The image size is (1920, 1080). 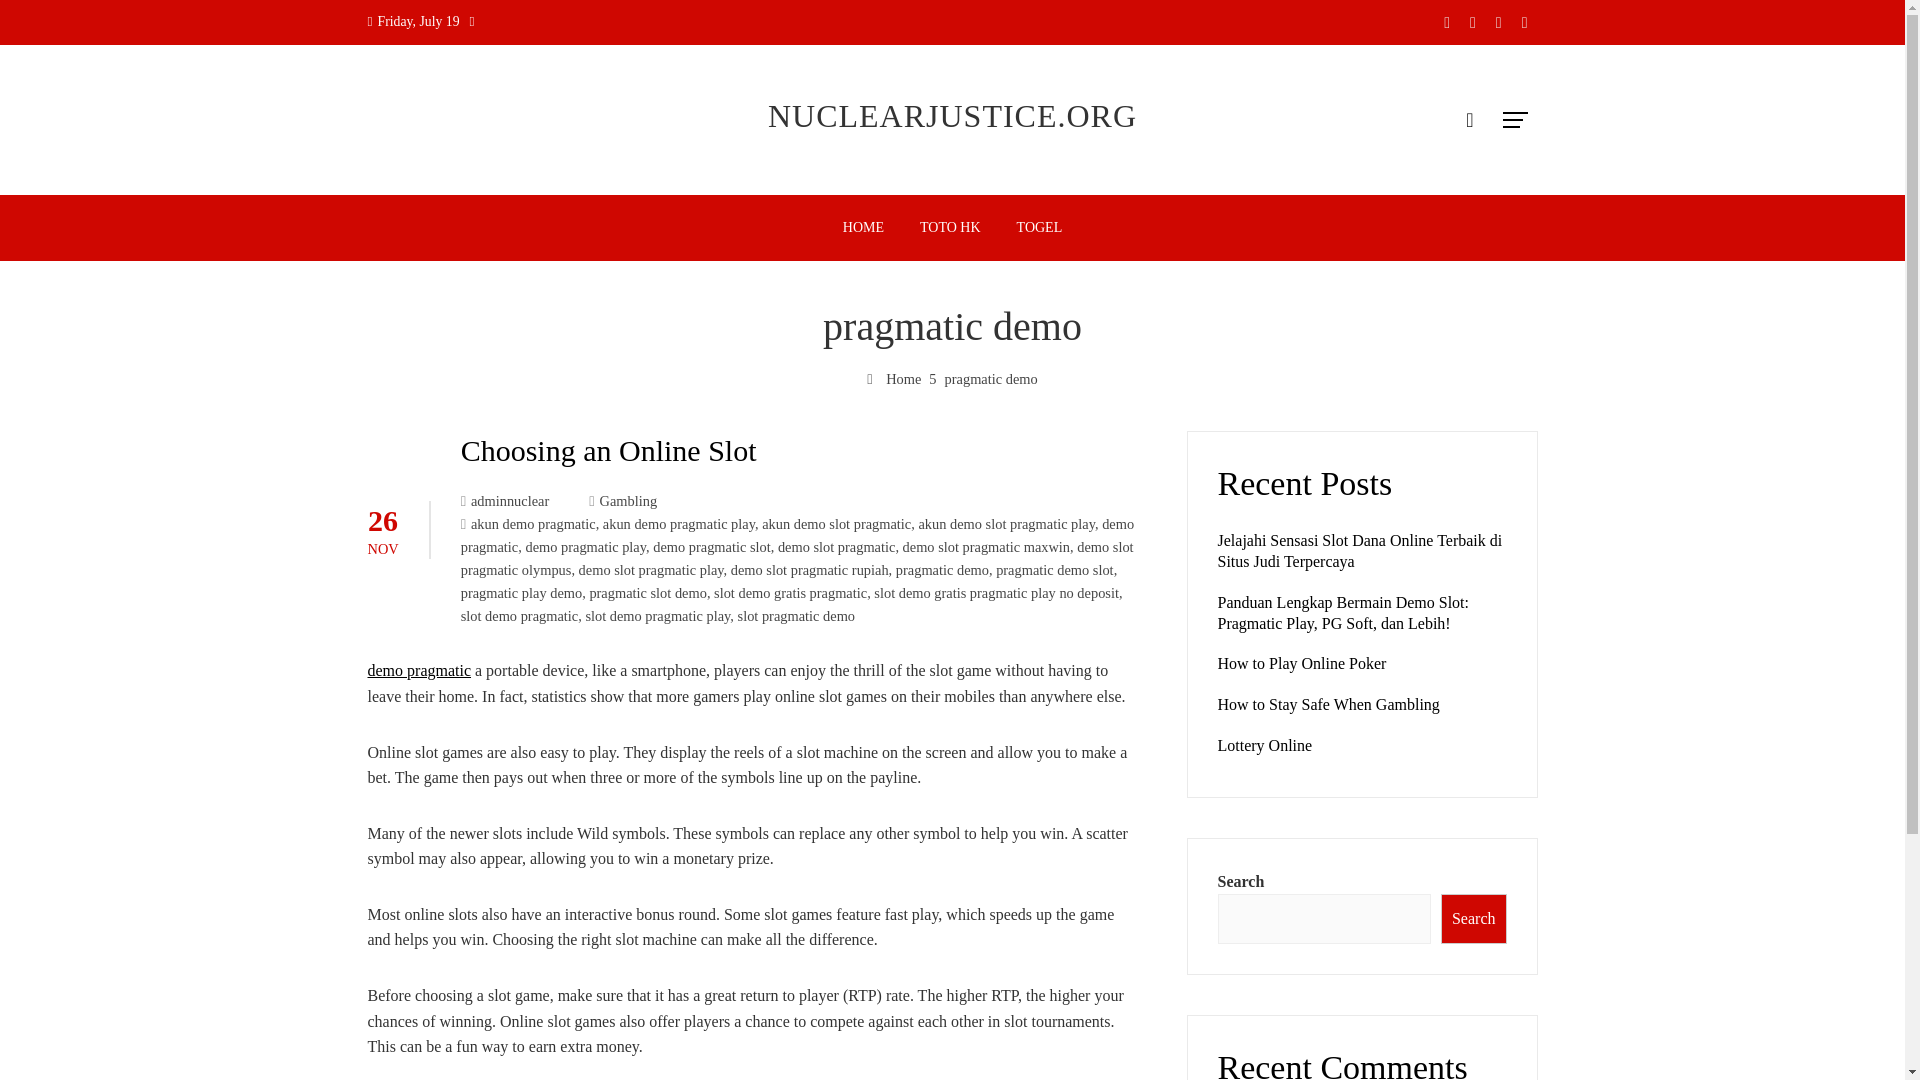 I want to click on Home, so click(x=894, y=378).